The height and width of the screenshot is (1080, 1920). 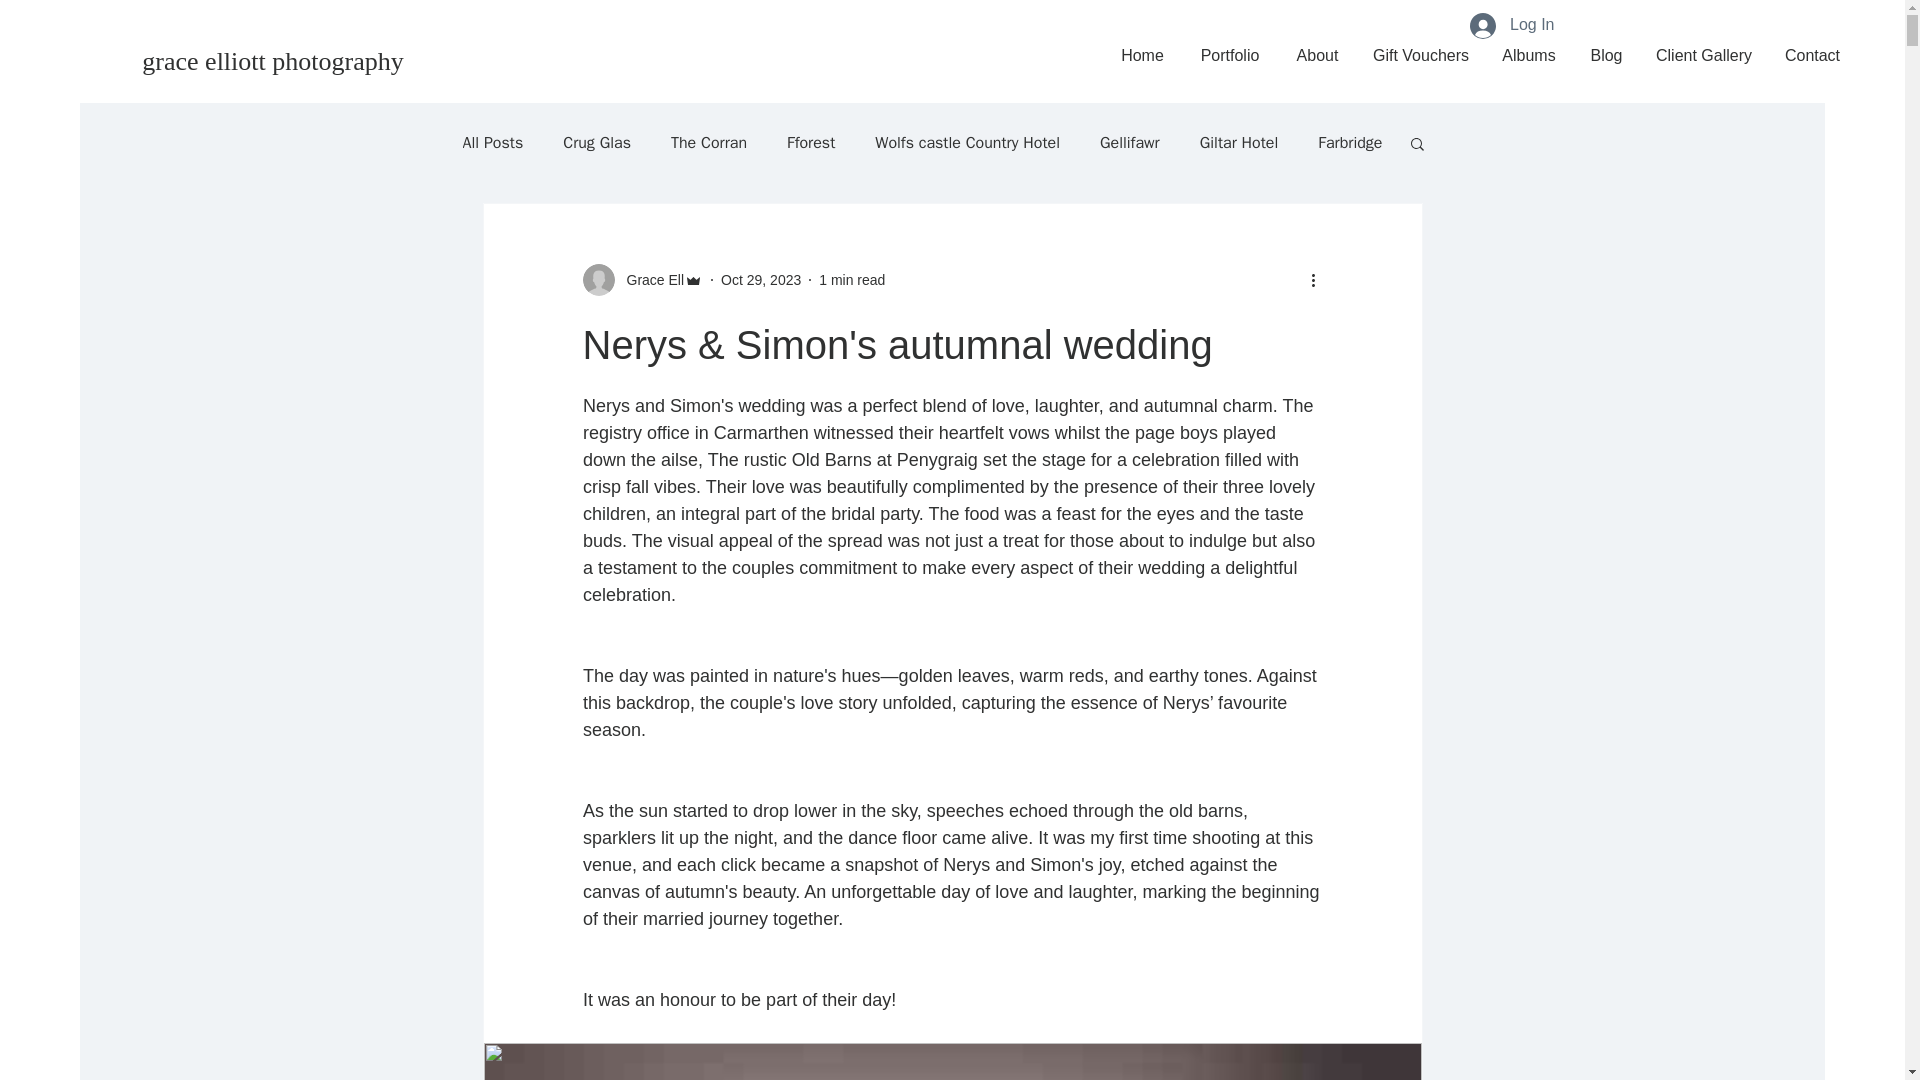 What do you see at coordinates (492, 142) in the screenshot?
I see `All Posts` at bounding box center [492, 142].